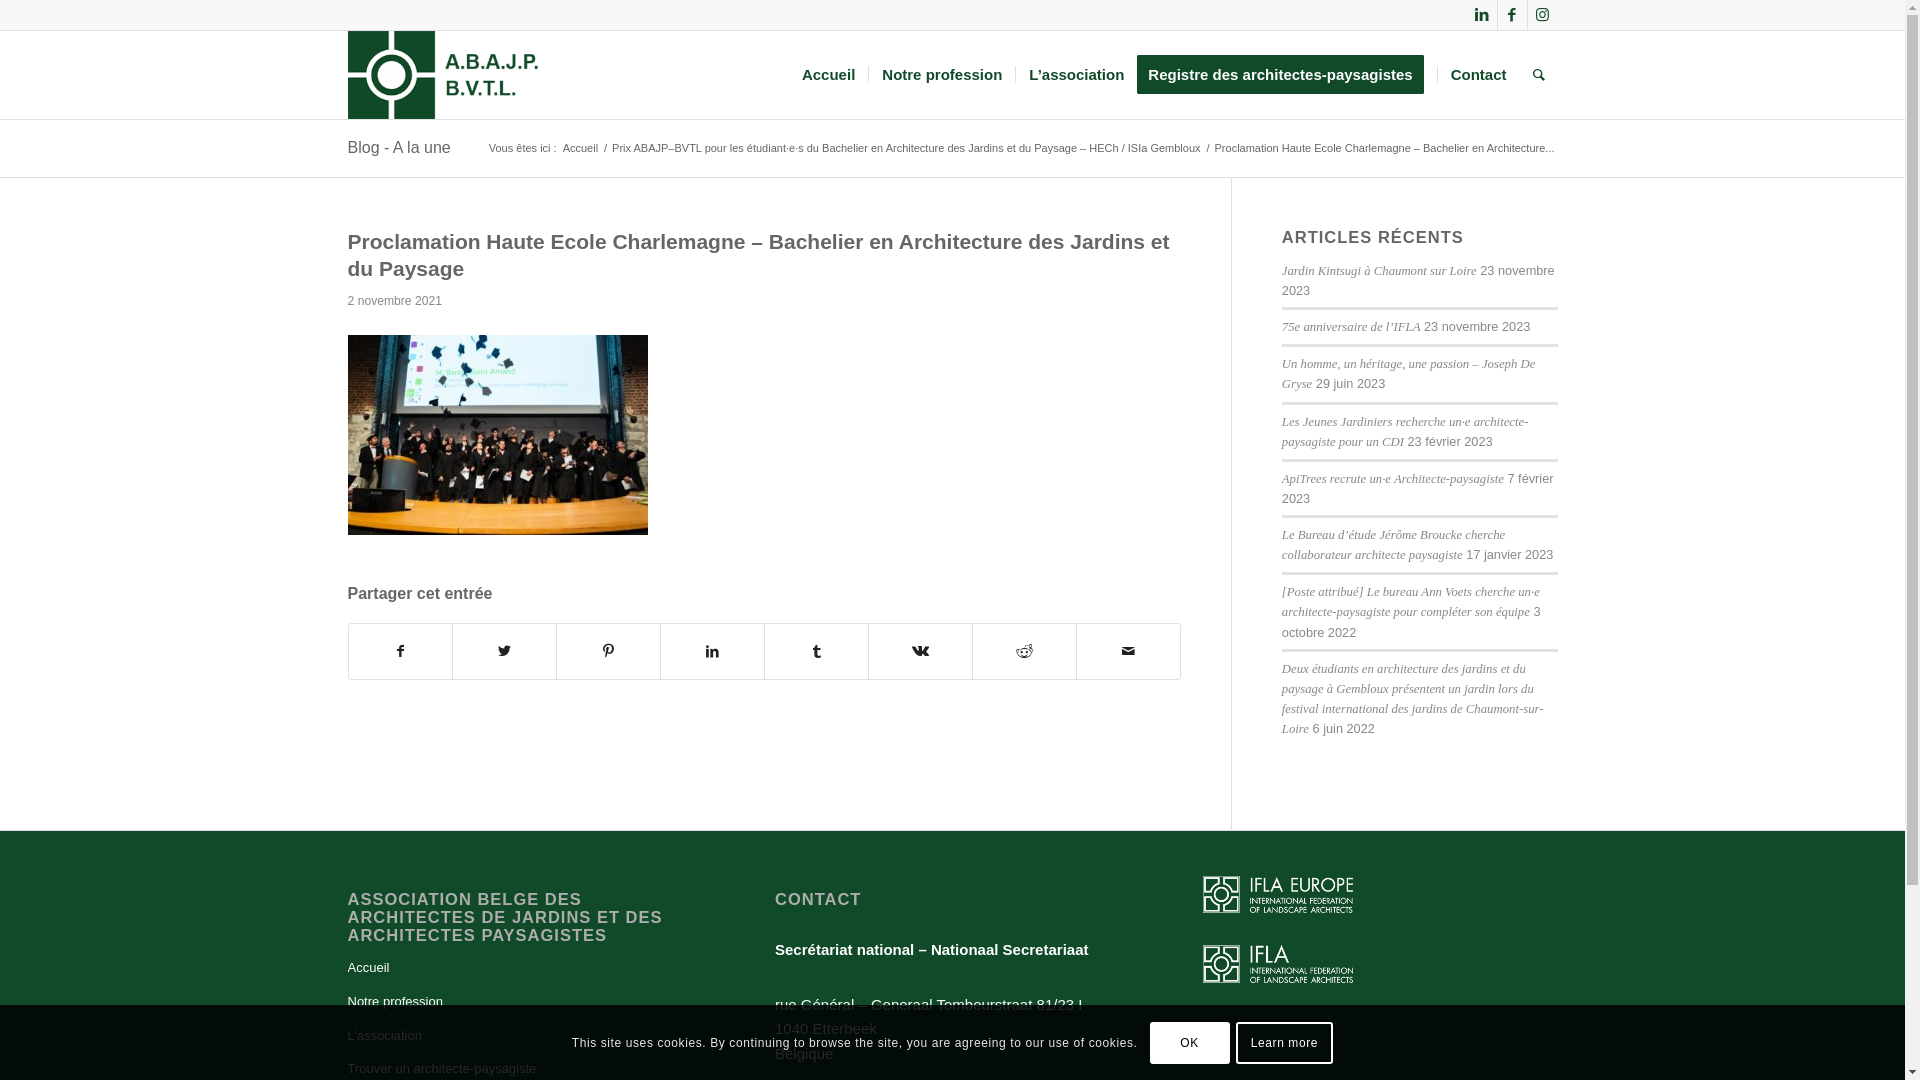 The image size is (1920, 1080). What do you see at coordinates (580, 148) in the screenshot?
I see `Accueil` at bounding box center [580, 148].